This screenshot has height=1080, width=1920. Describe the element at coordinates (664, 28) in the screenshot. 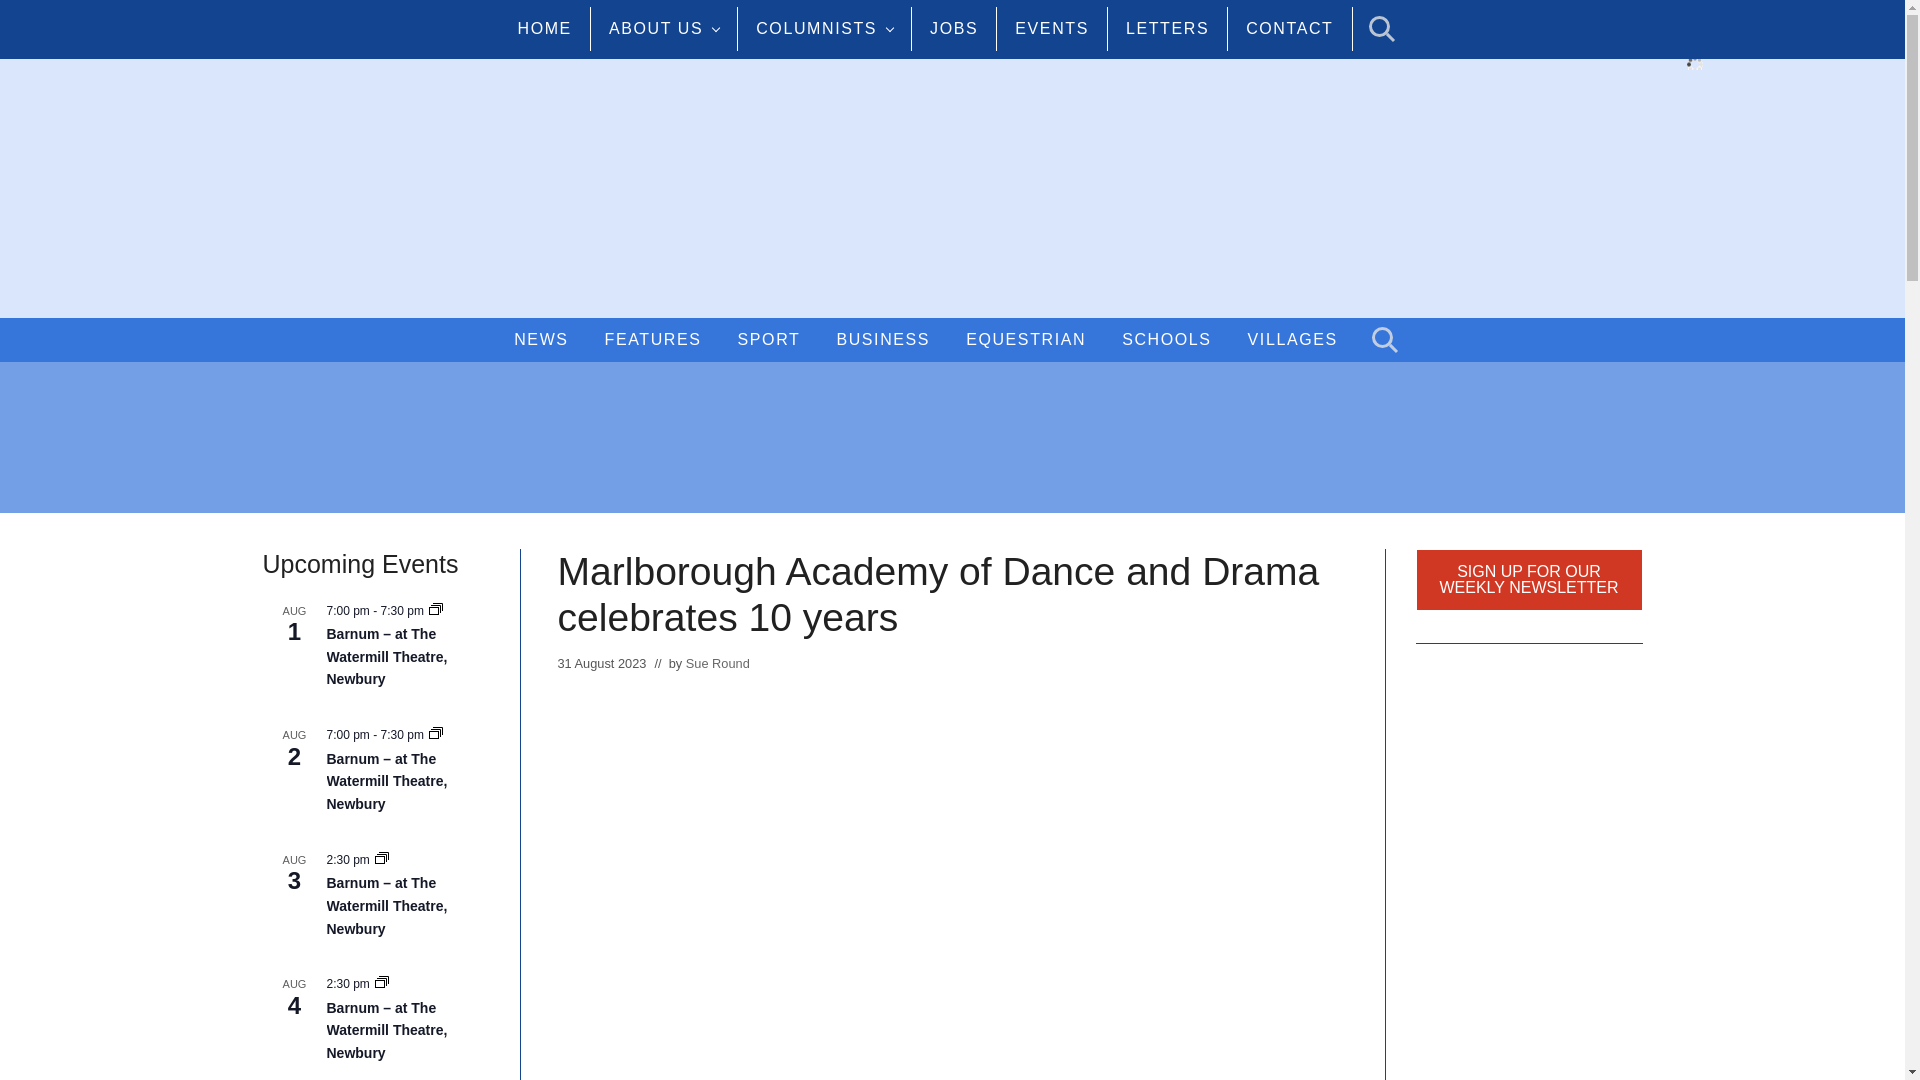

I see `ABOUT US` at that location.